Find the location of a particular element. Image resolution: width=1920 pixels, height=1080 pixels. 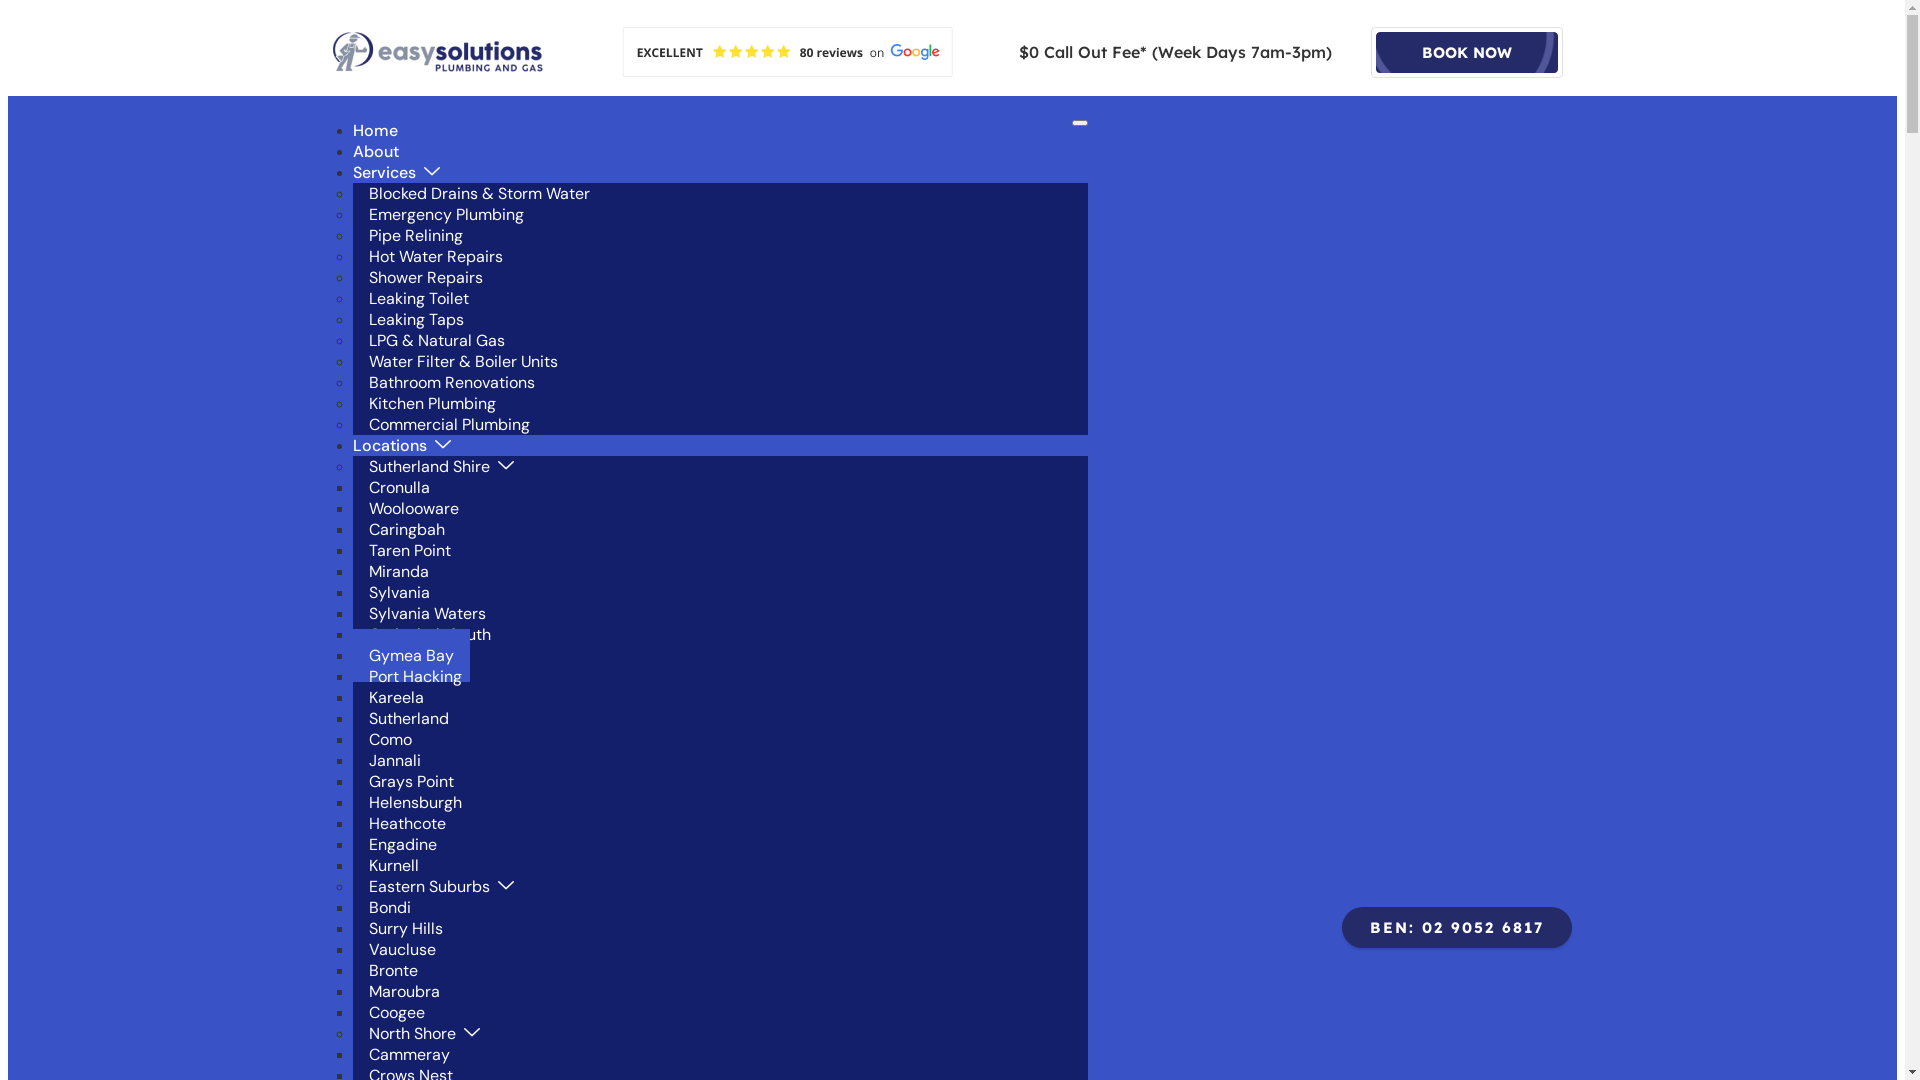

Commercial Plumbing is located at coordinates (448, 424).